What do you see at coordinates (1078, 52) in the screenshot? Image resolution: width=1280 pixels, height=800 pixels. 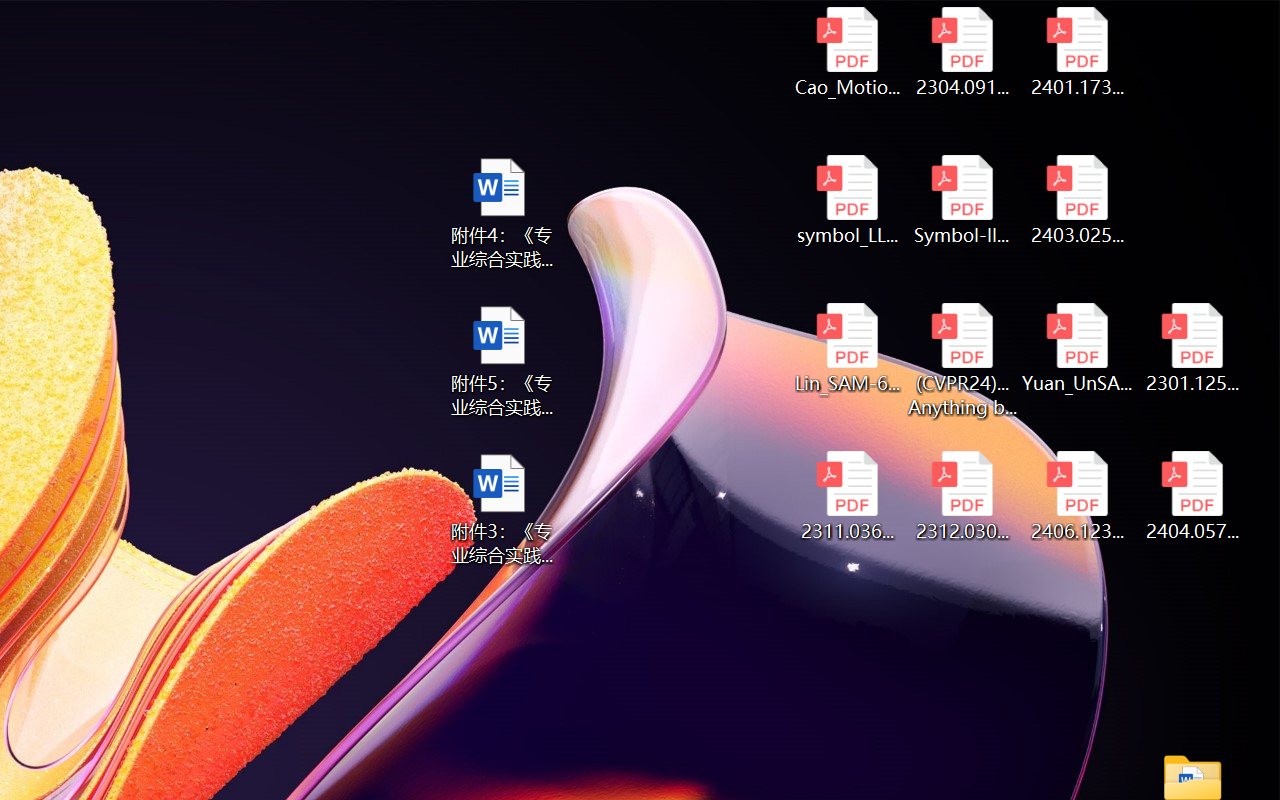 I see `2401.17399v1.pdf` at bounding box center [1078, 52].